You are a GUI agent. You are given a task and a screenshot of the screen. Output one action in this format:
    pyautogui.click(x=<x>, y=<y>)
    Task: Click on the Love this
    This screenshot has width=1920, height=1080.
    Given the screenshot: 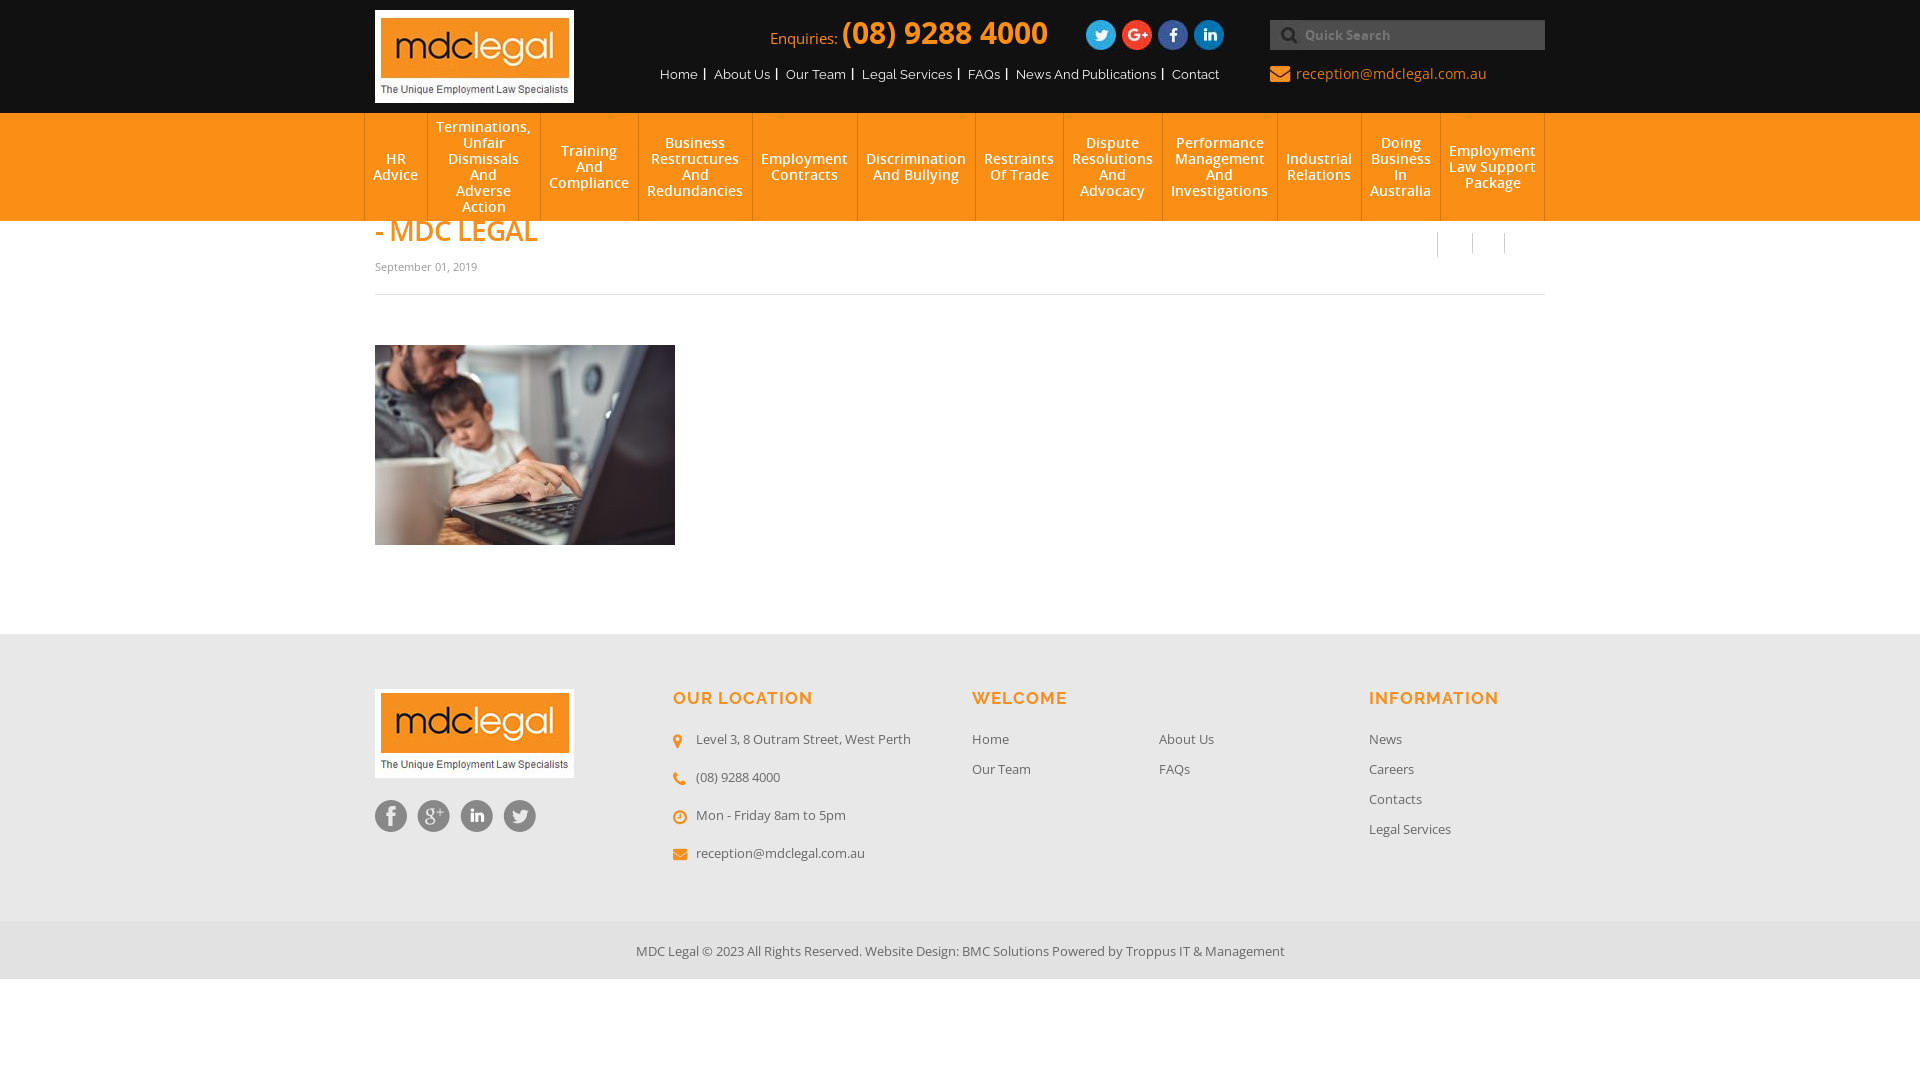 What is the action you would take?
    pyautogui.click(x=1422, y=242)
    